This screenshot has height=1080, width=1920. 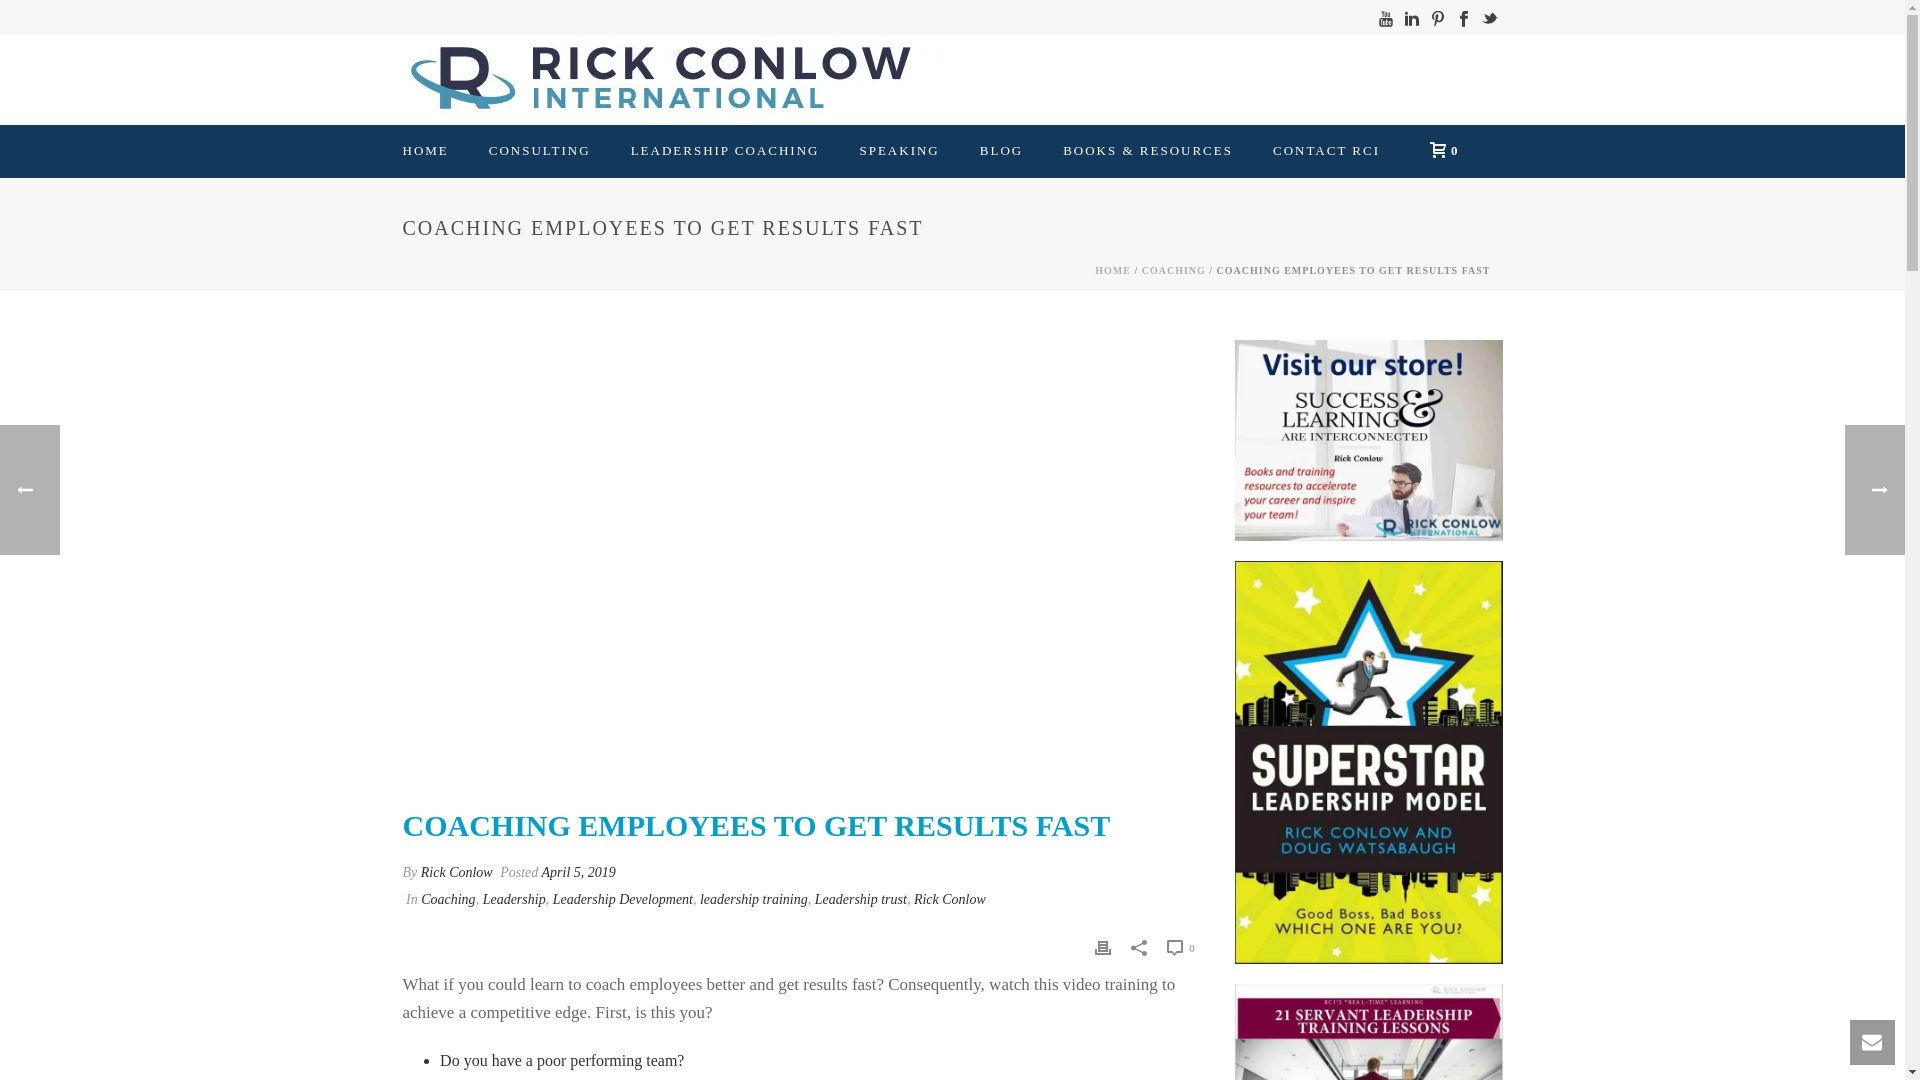 I want to click on COACHING, so click(x=1174, y=270).